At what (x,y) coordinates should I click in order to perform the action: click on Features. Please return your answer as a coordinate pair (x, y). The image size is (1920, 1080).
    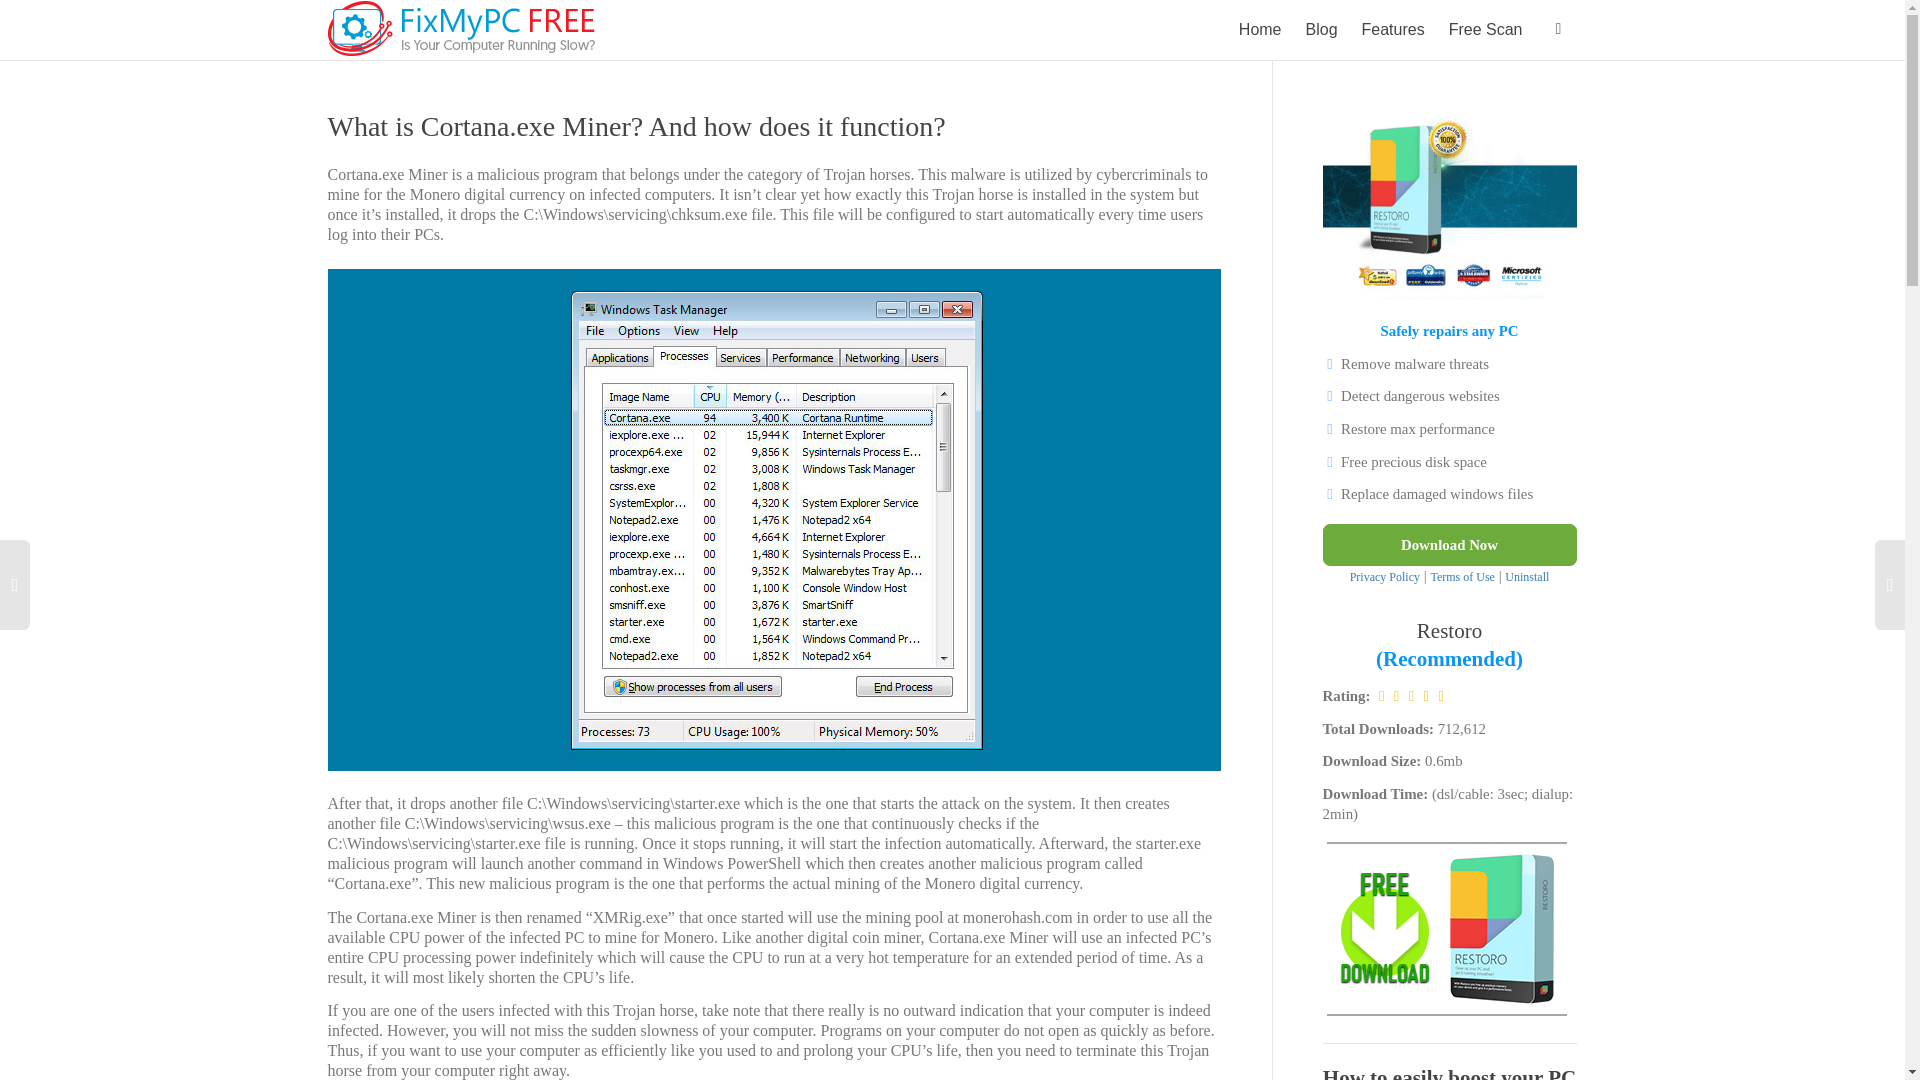
    Looking at the image, I should click on (1392, 30).